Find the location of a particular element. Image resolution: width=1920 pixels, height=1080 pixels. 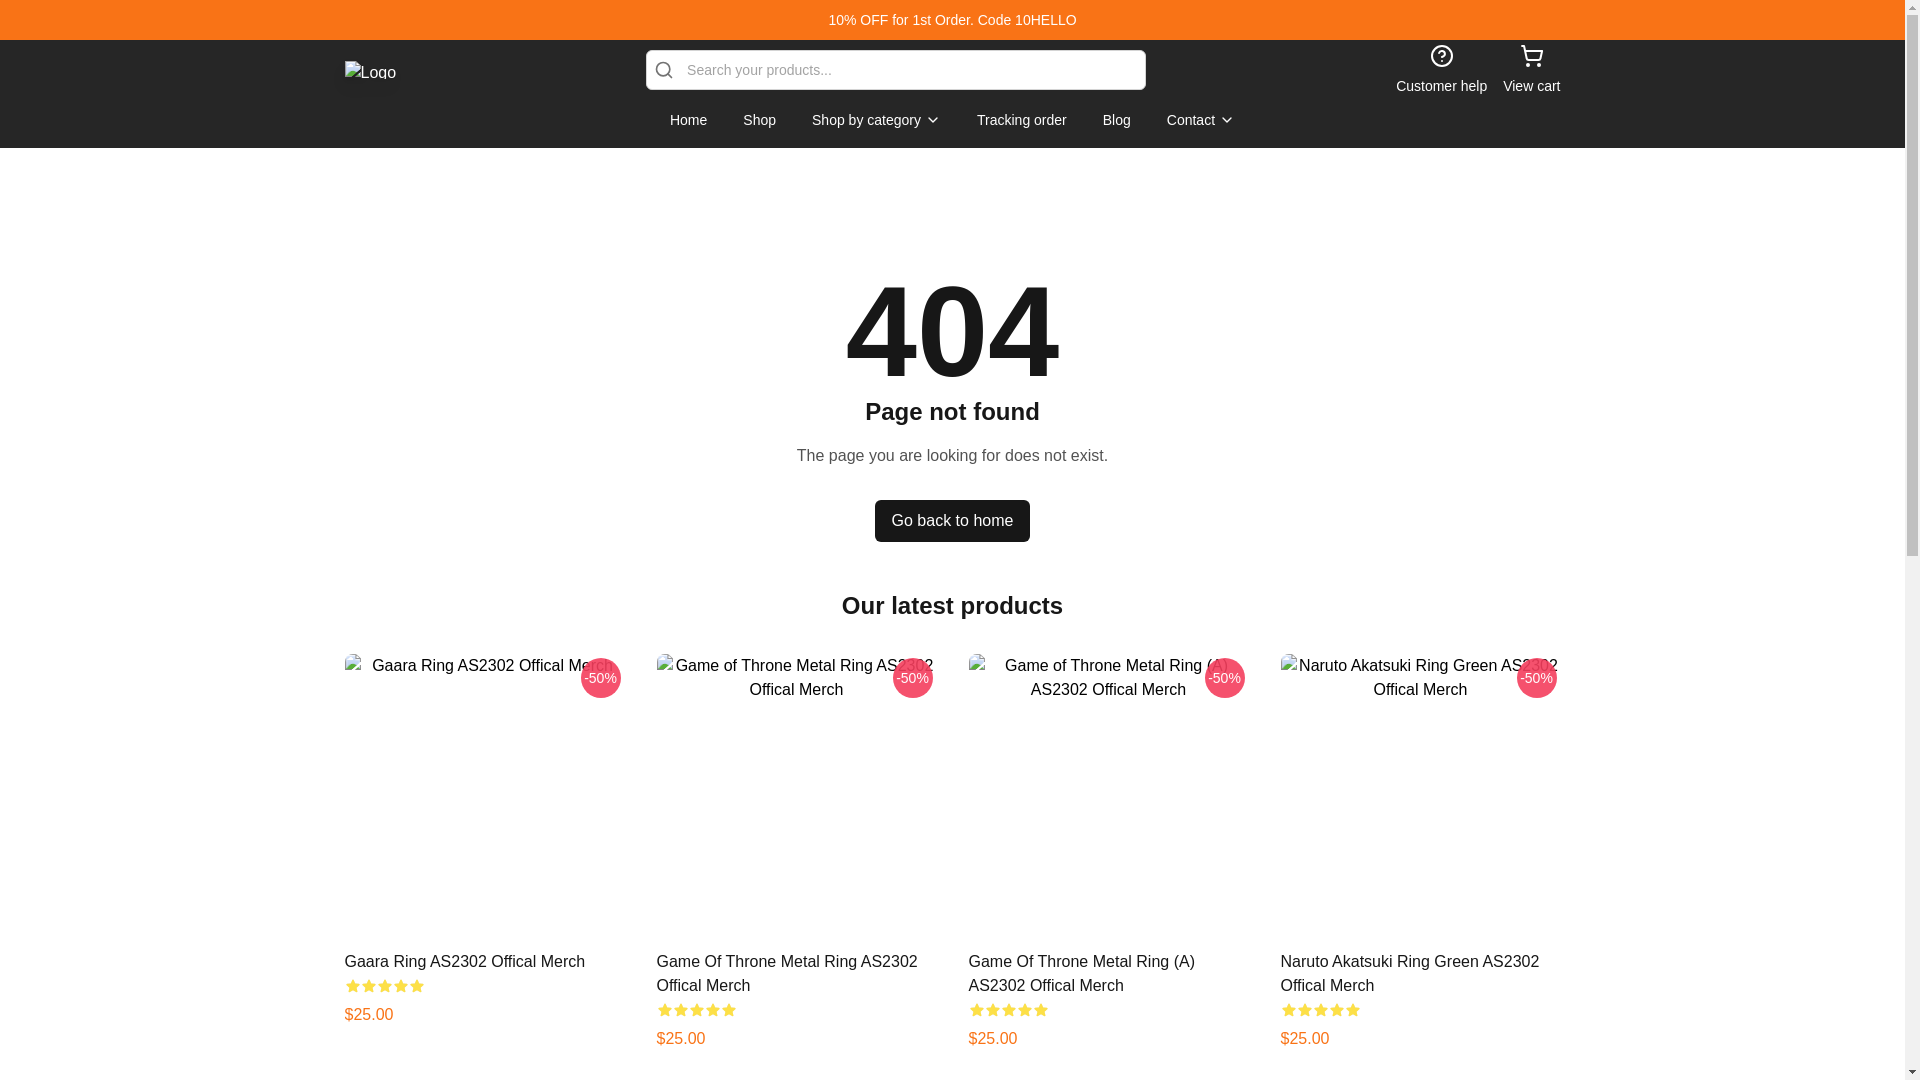

Shop by category is located at coordinates (876, 120).